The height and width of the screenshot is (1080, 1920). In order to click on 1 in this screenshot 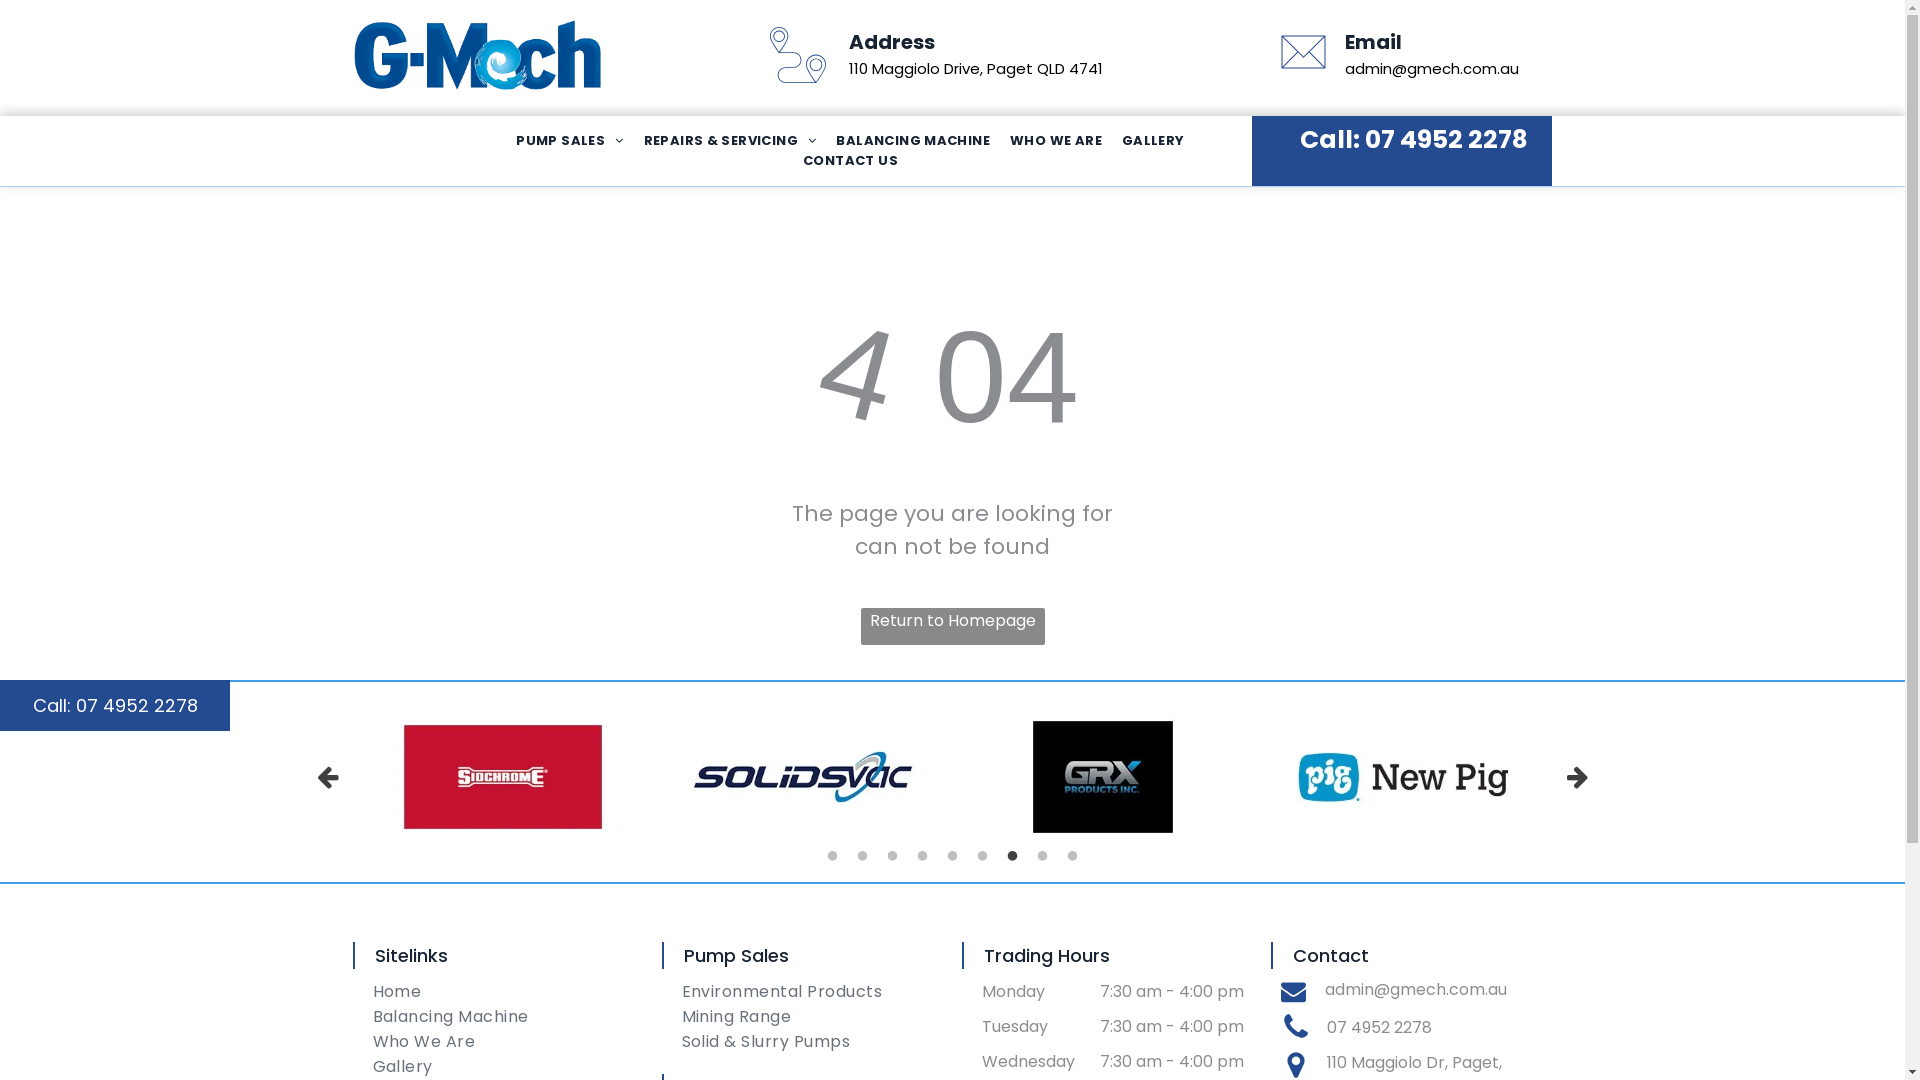, I will do `click(832, 857)`.